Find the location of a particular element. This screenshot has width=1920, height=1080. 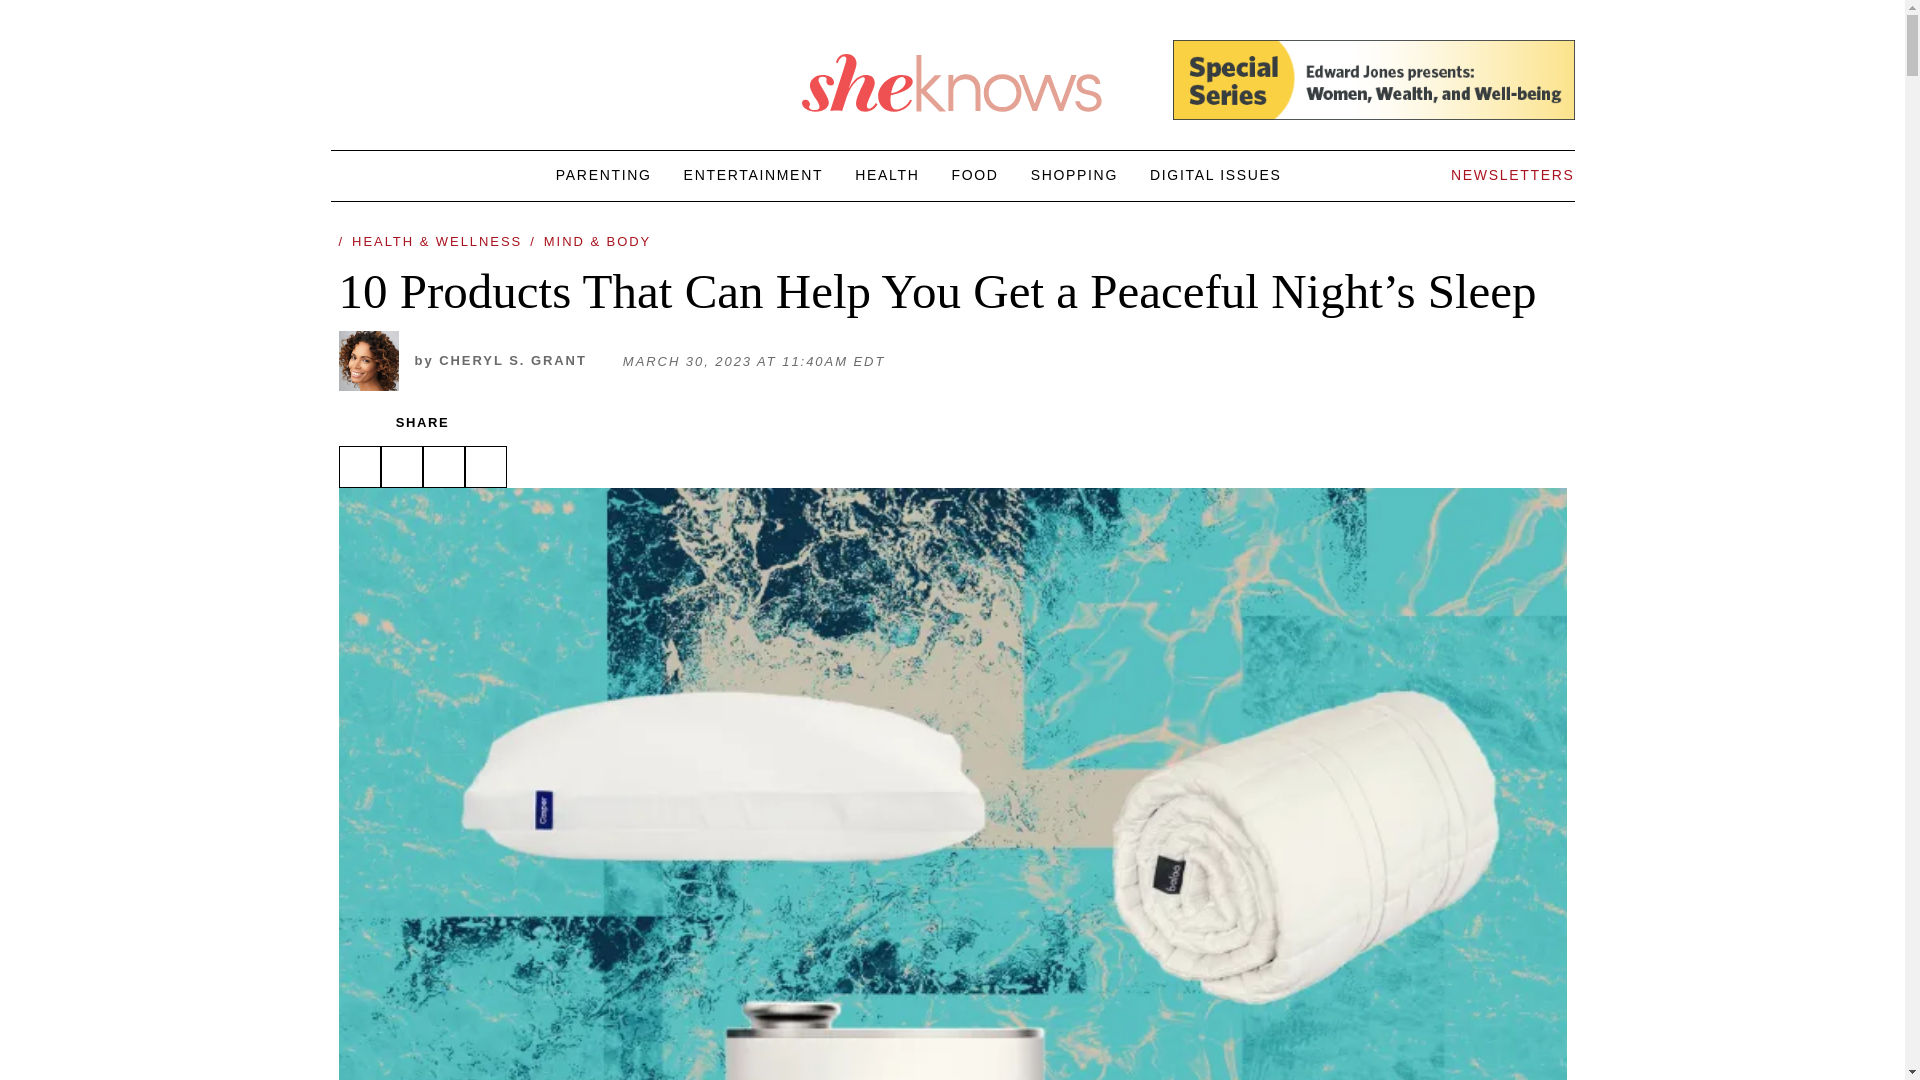

Plus Icon is located at coordinates (1216, 174).